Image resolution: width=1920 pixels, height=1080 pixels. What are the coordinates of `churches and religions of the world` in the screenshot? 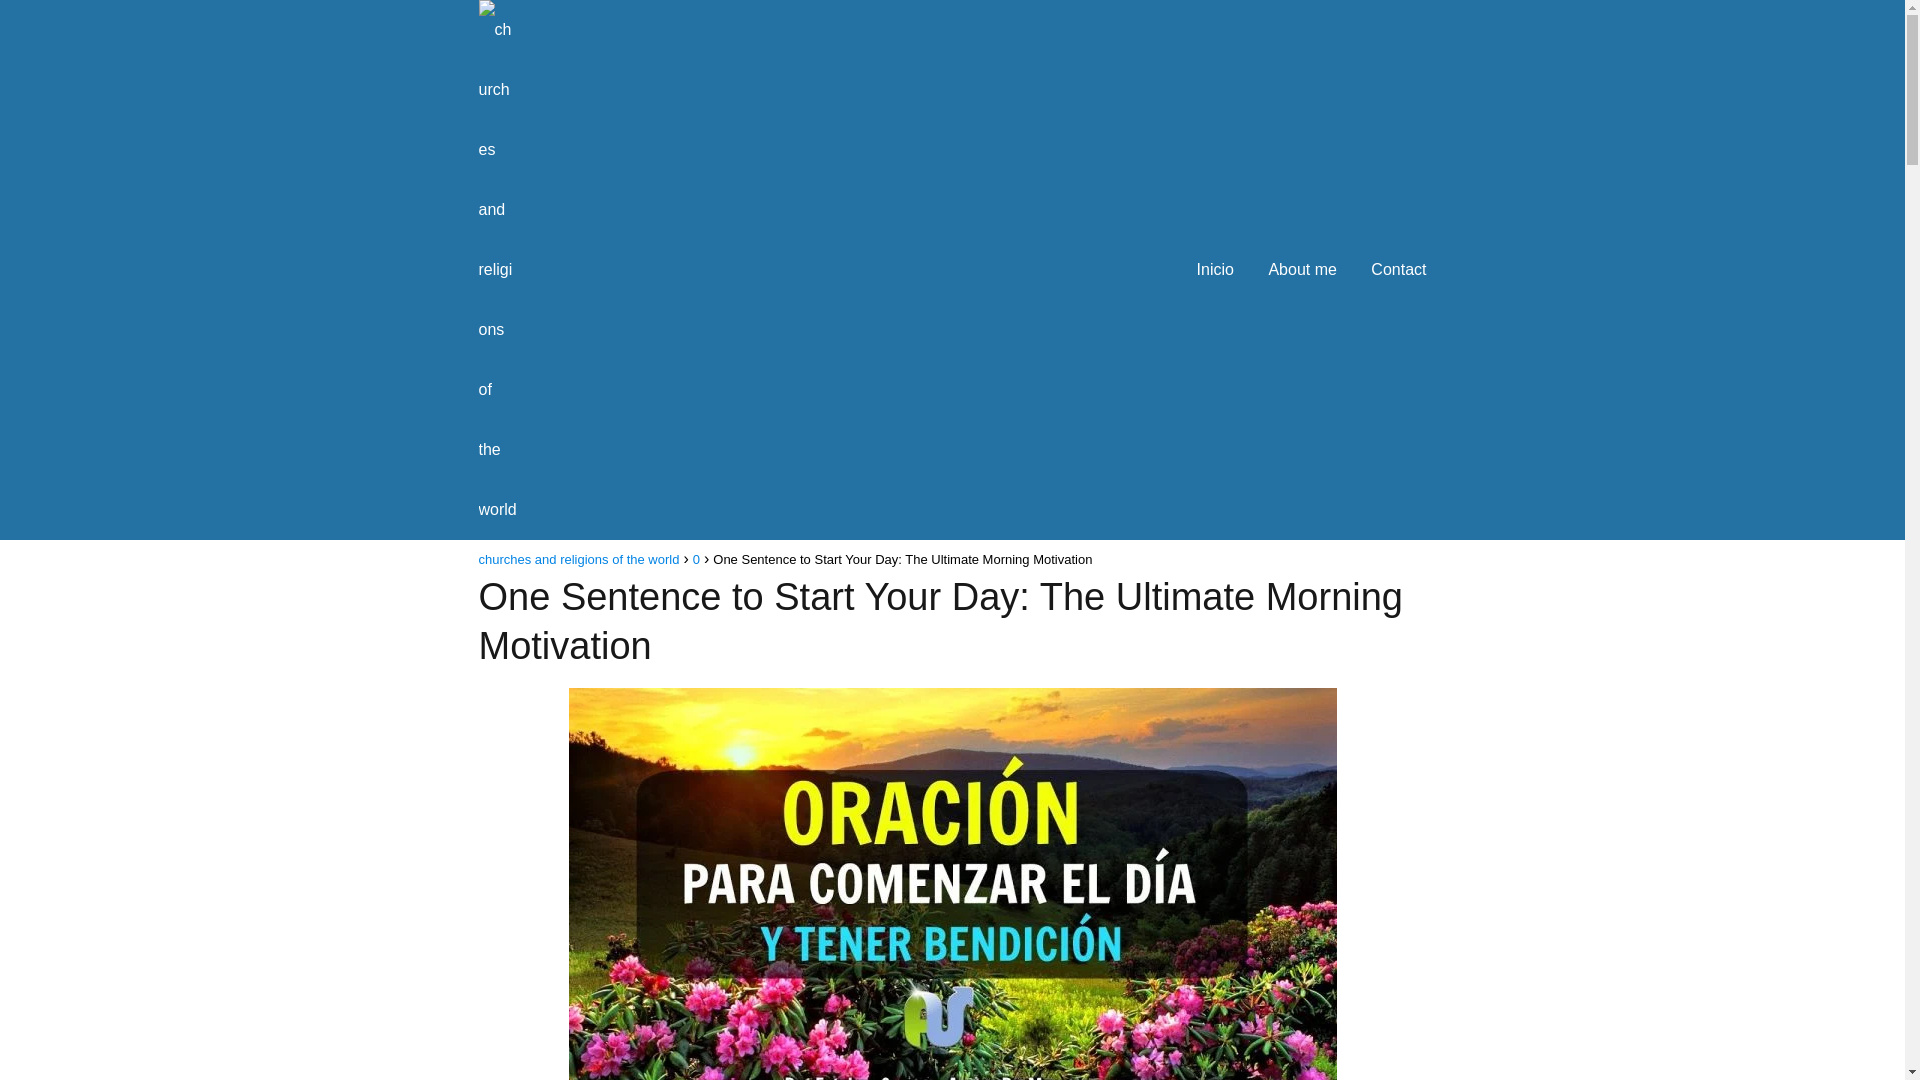 It's located at (578, 559).